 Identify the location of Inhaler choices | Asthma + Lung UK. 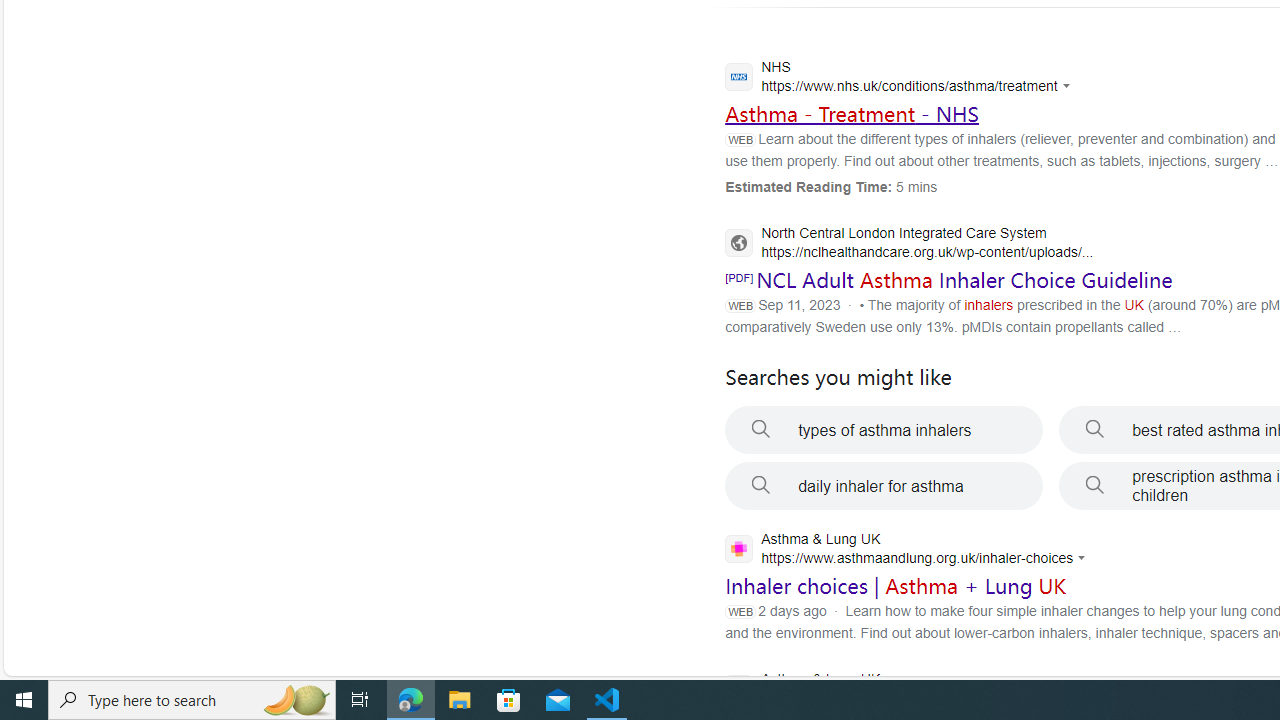
(896, 586).